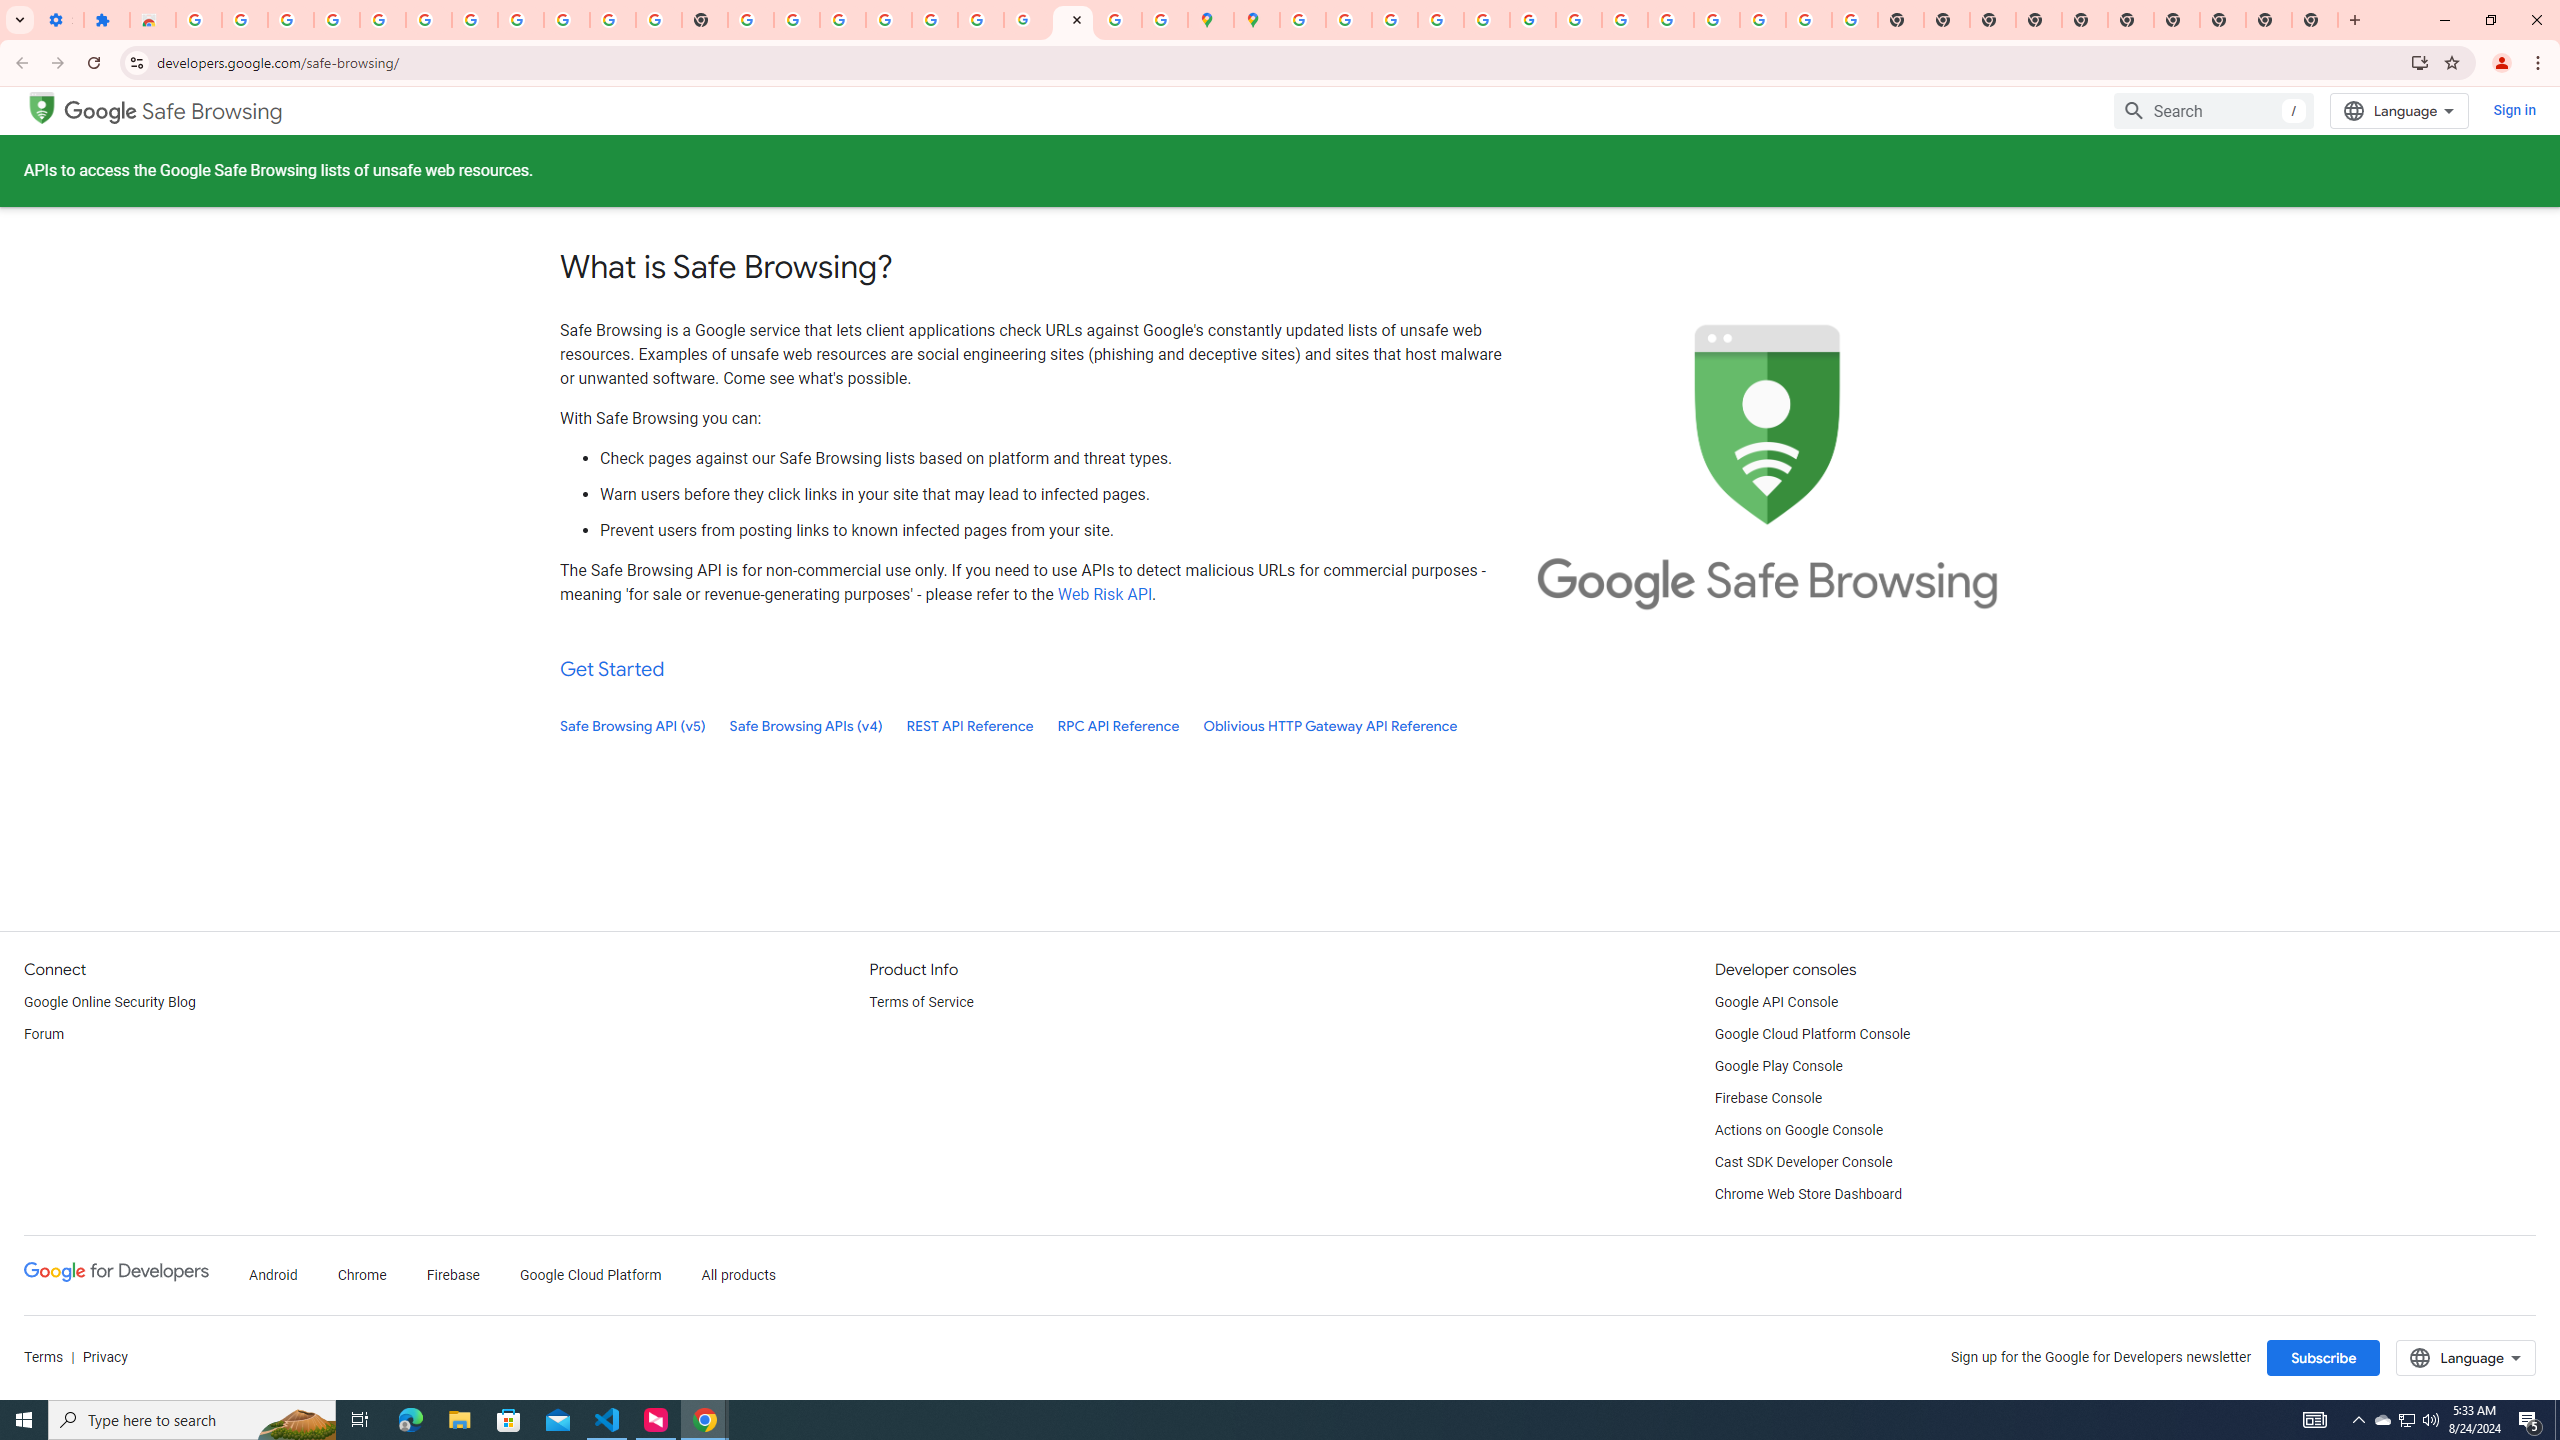  Describe the element at coordinates (1800, 1130) in the screenshot. I see `Actions on Google Console` at that location.